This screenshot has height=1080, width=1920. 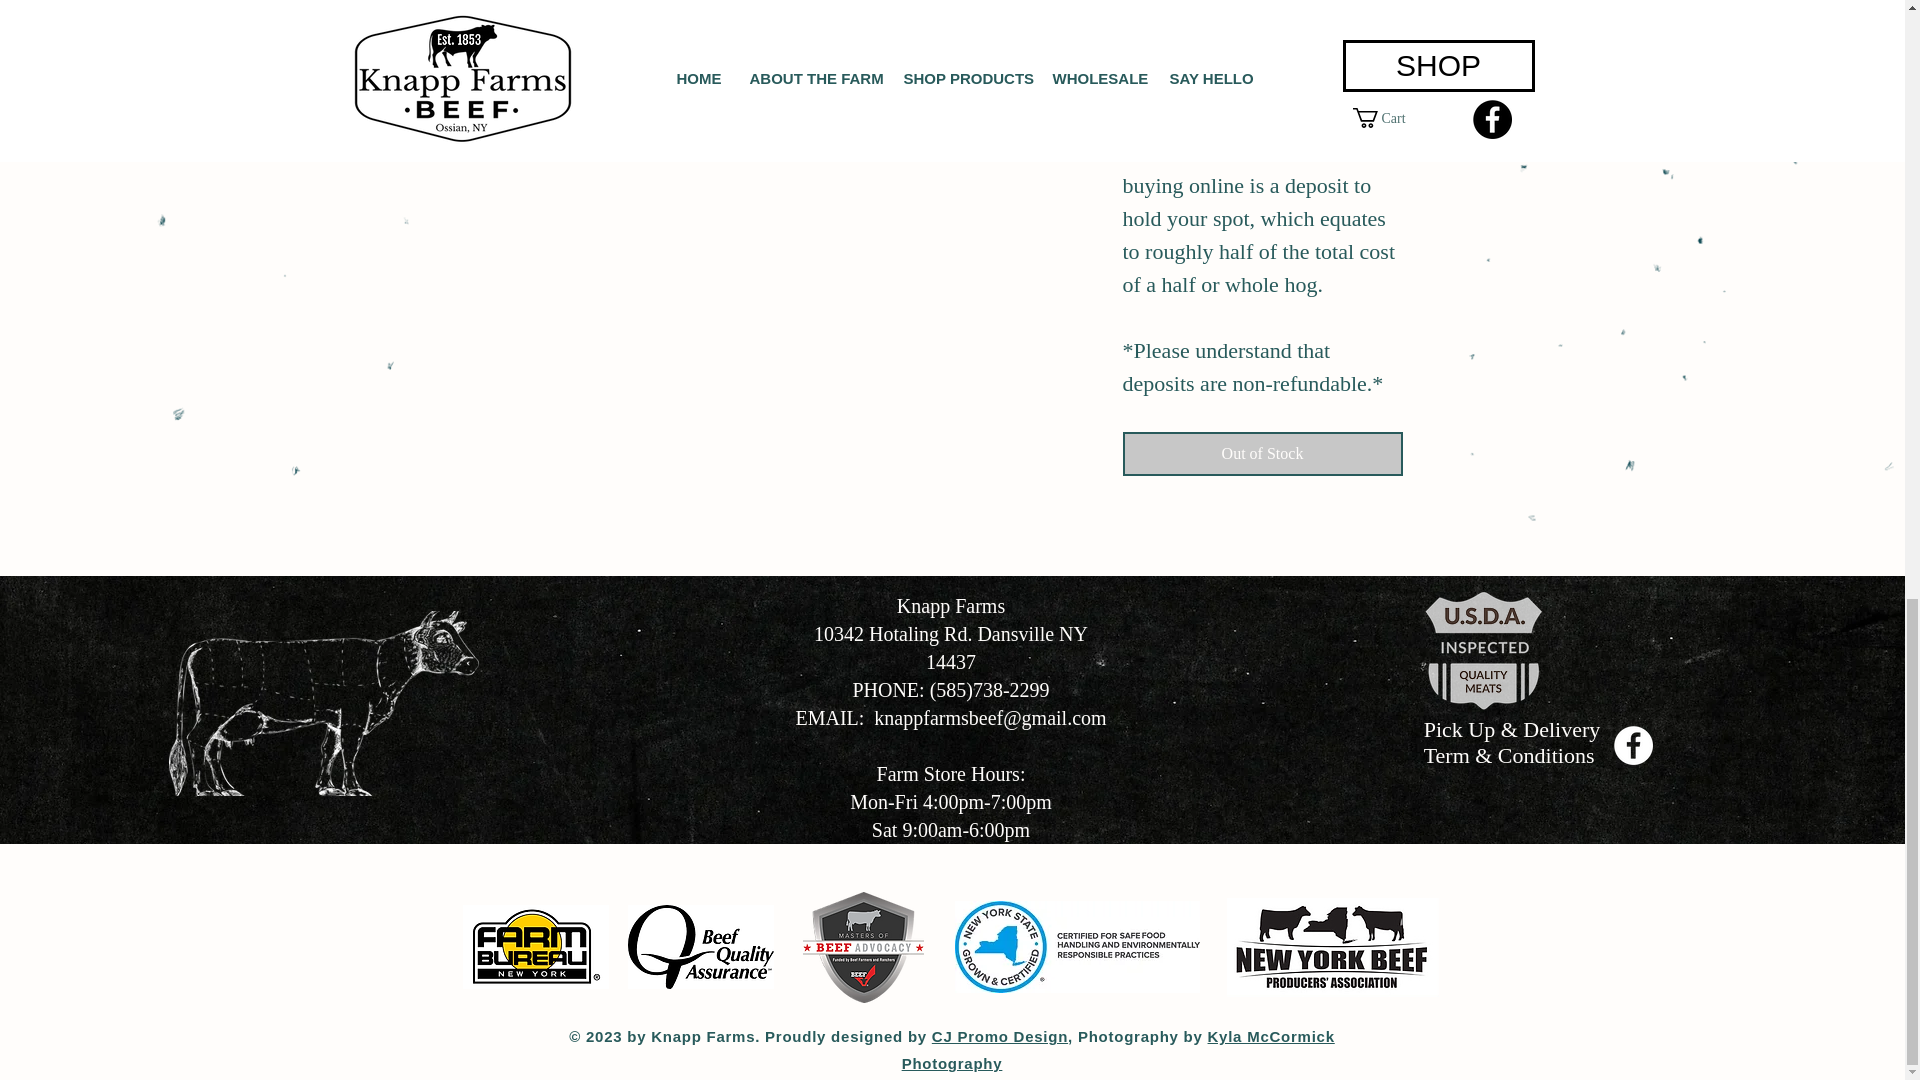 I want to click on CJ Promo Design, so click(x=999, y=1036).